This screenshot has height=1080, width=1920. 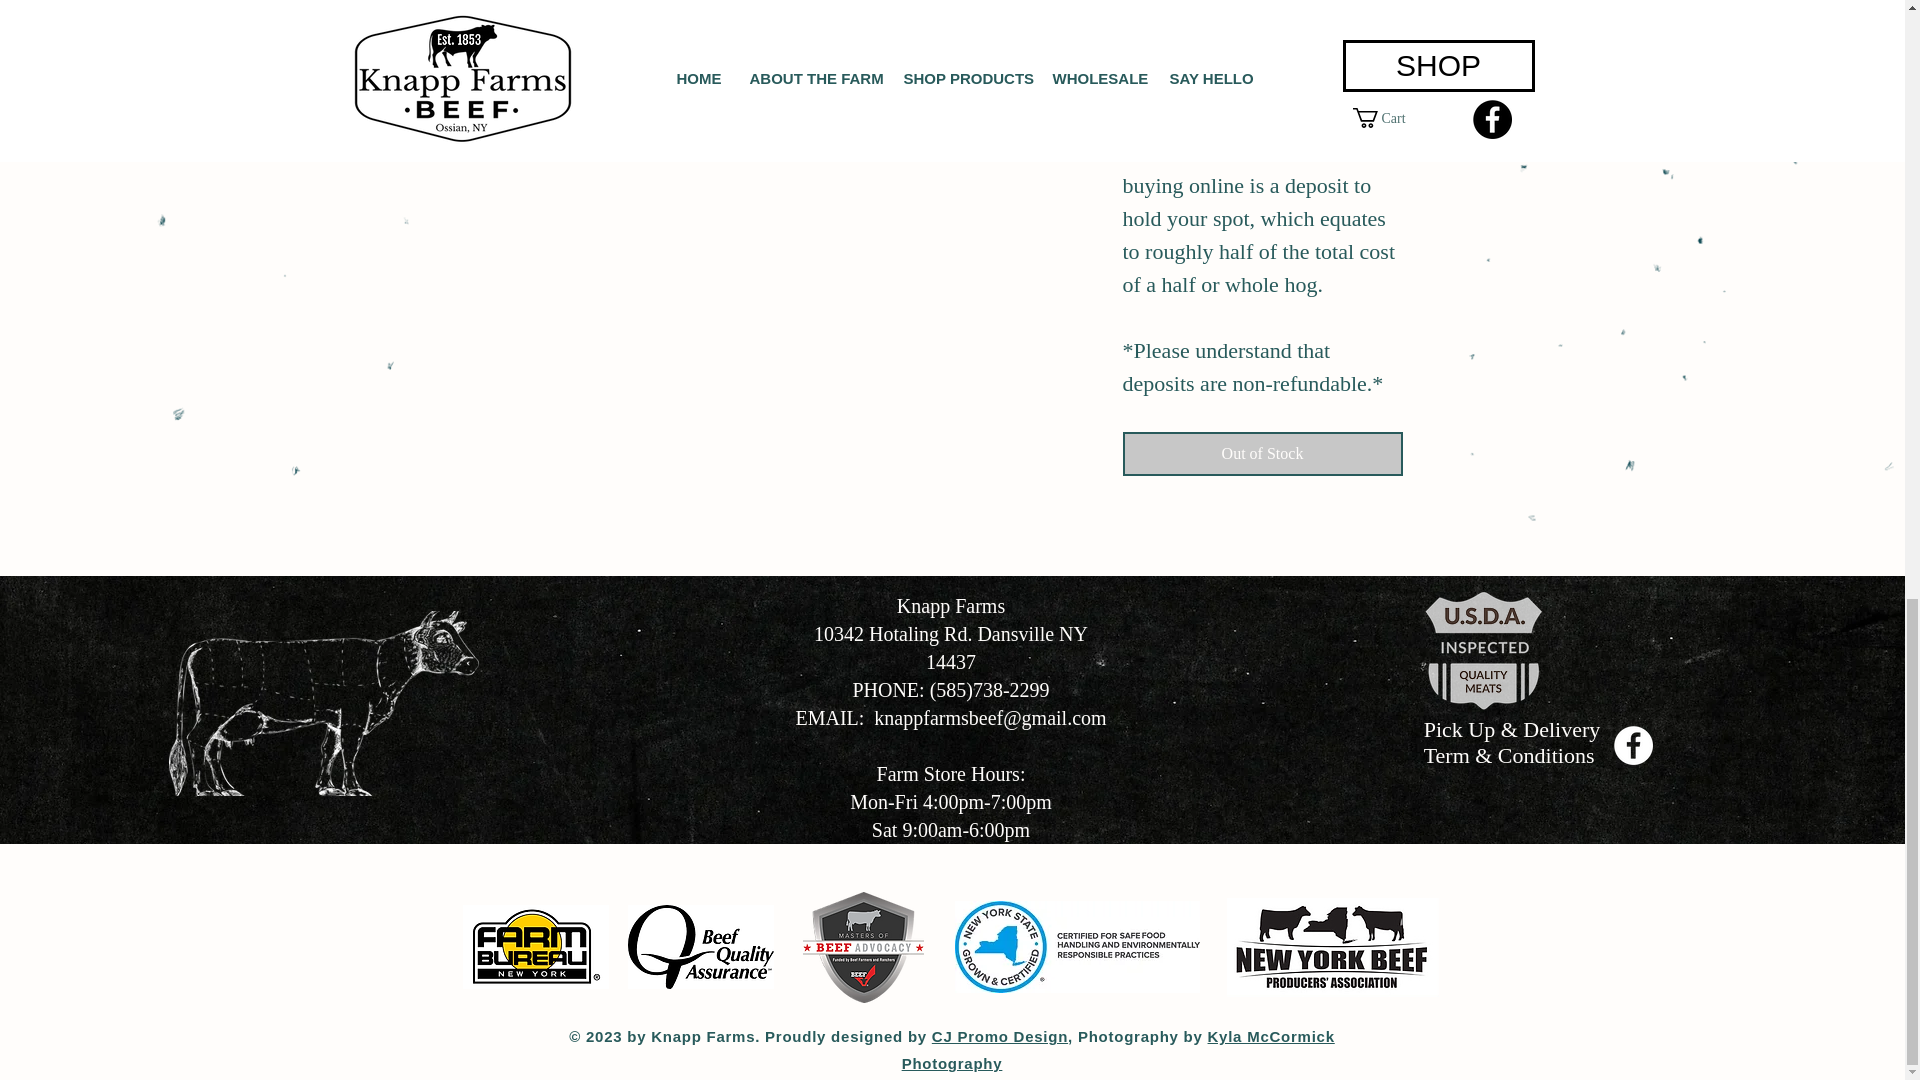 I want to click on CJ Promo Design, so click(x=999, y=1036).